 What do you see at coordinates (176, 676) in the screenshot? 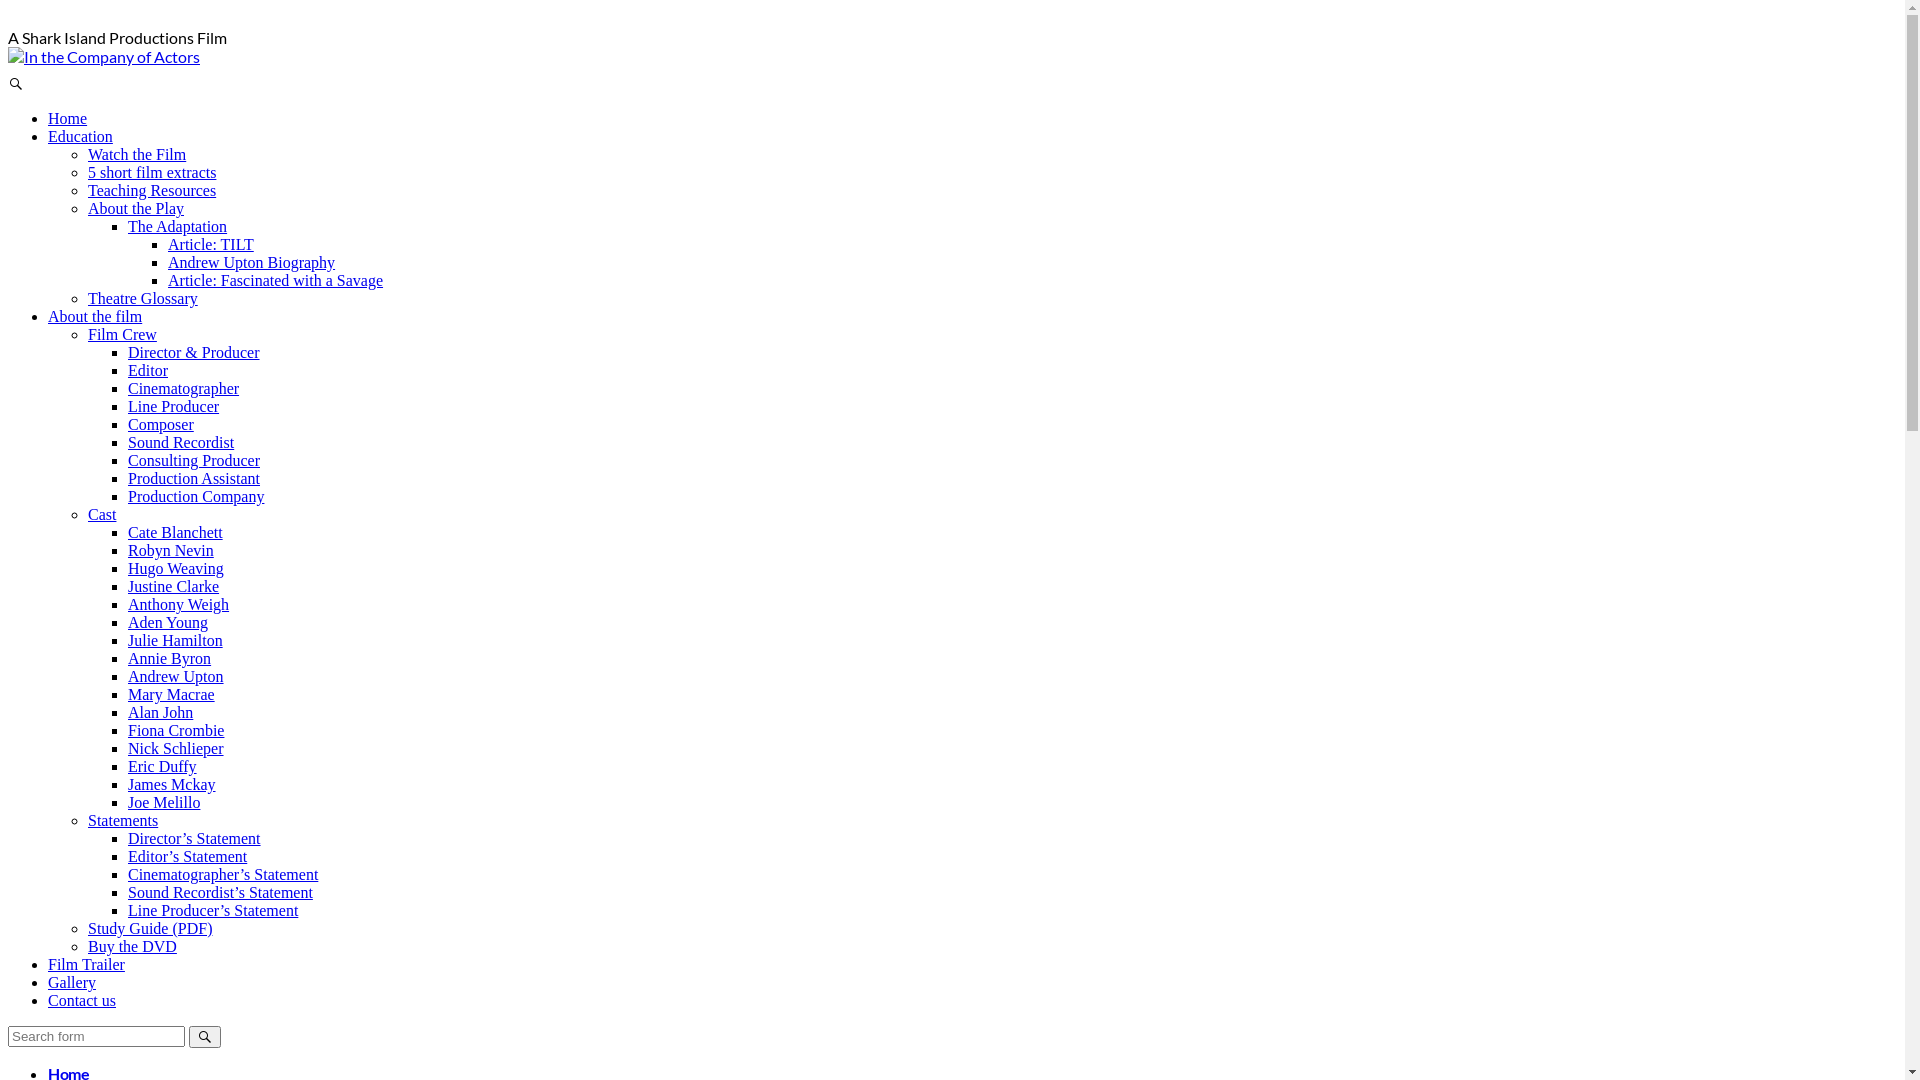
I see `Andrew Upton` at bounding box center [176, 676].